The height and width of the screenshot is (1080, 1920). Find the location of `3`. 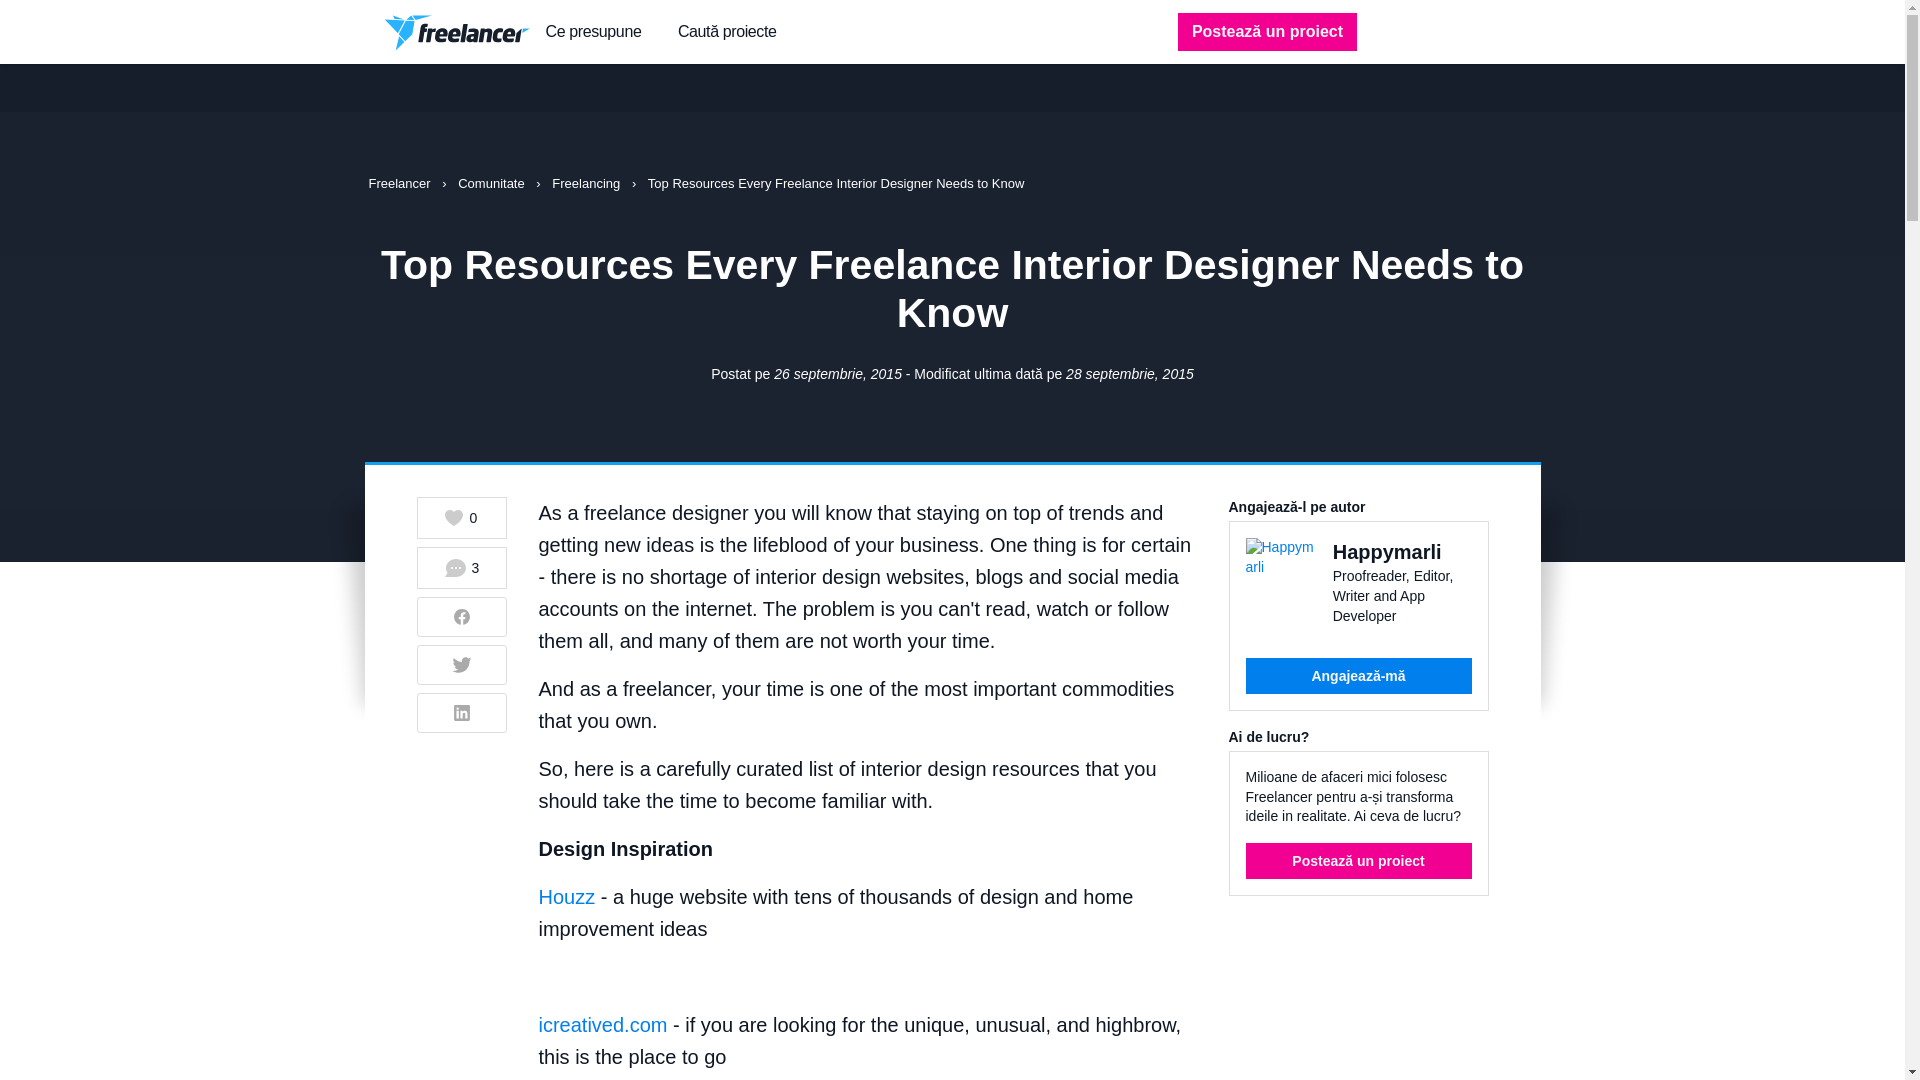

3 is located at coordinates (461, 567).